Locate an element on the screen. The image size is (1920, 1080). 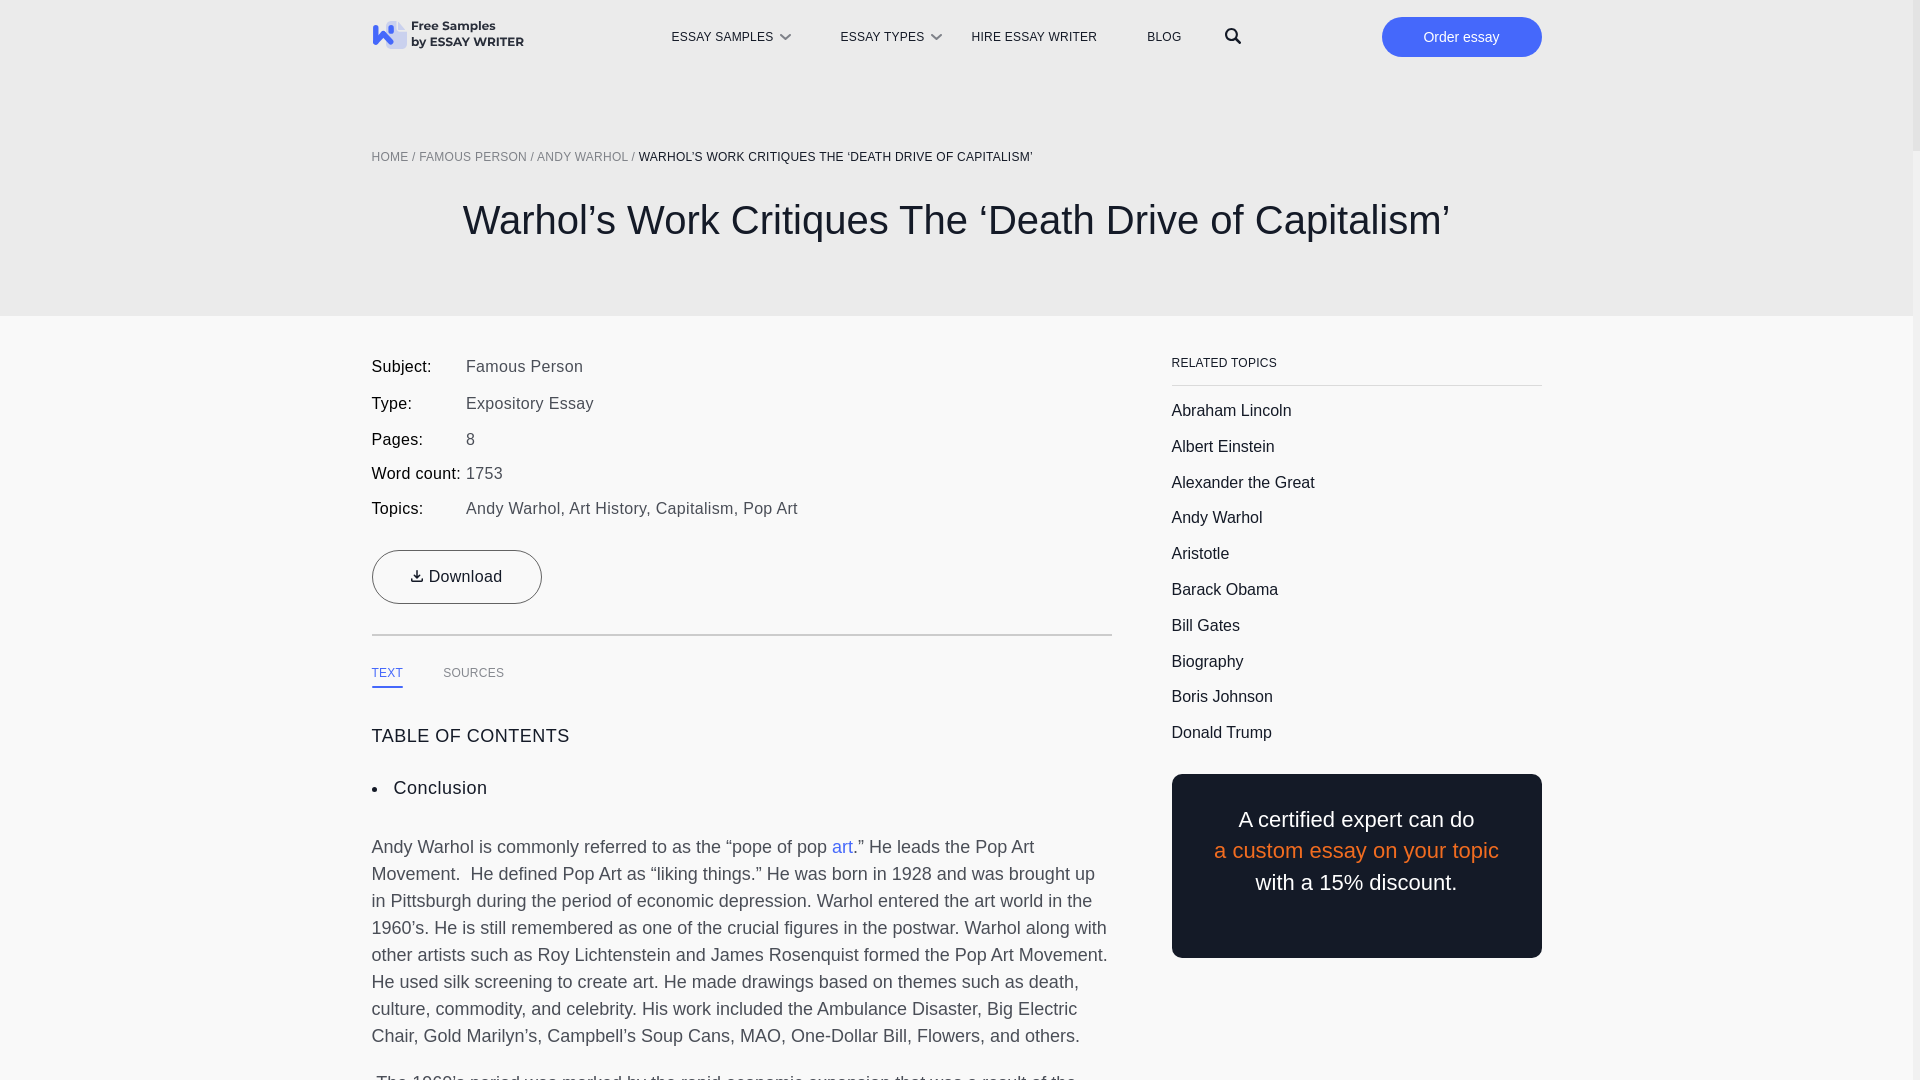
Conclusion is located at coordinates (440, 788).